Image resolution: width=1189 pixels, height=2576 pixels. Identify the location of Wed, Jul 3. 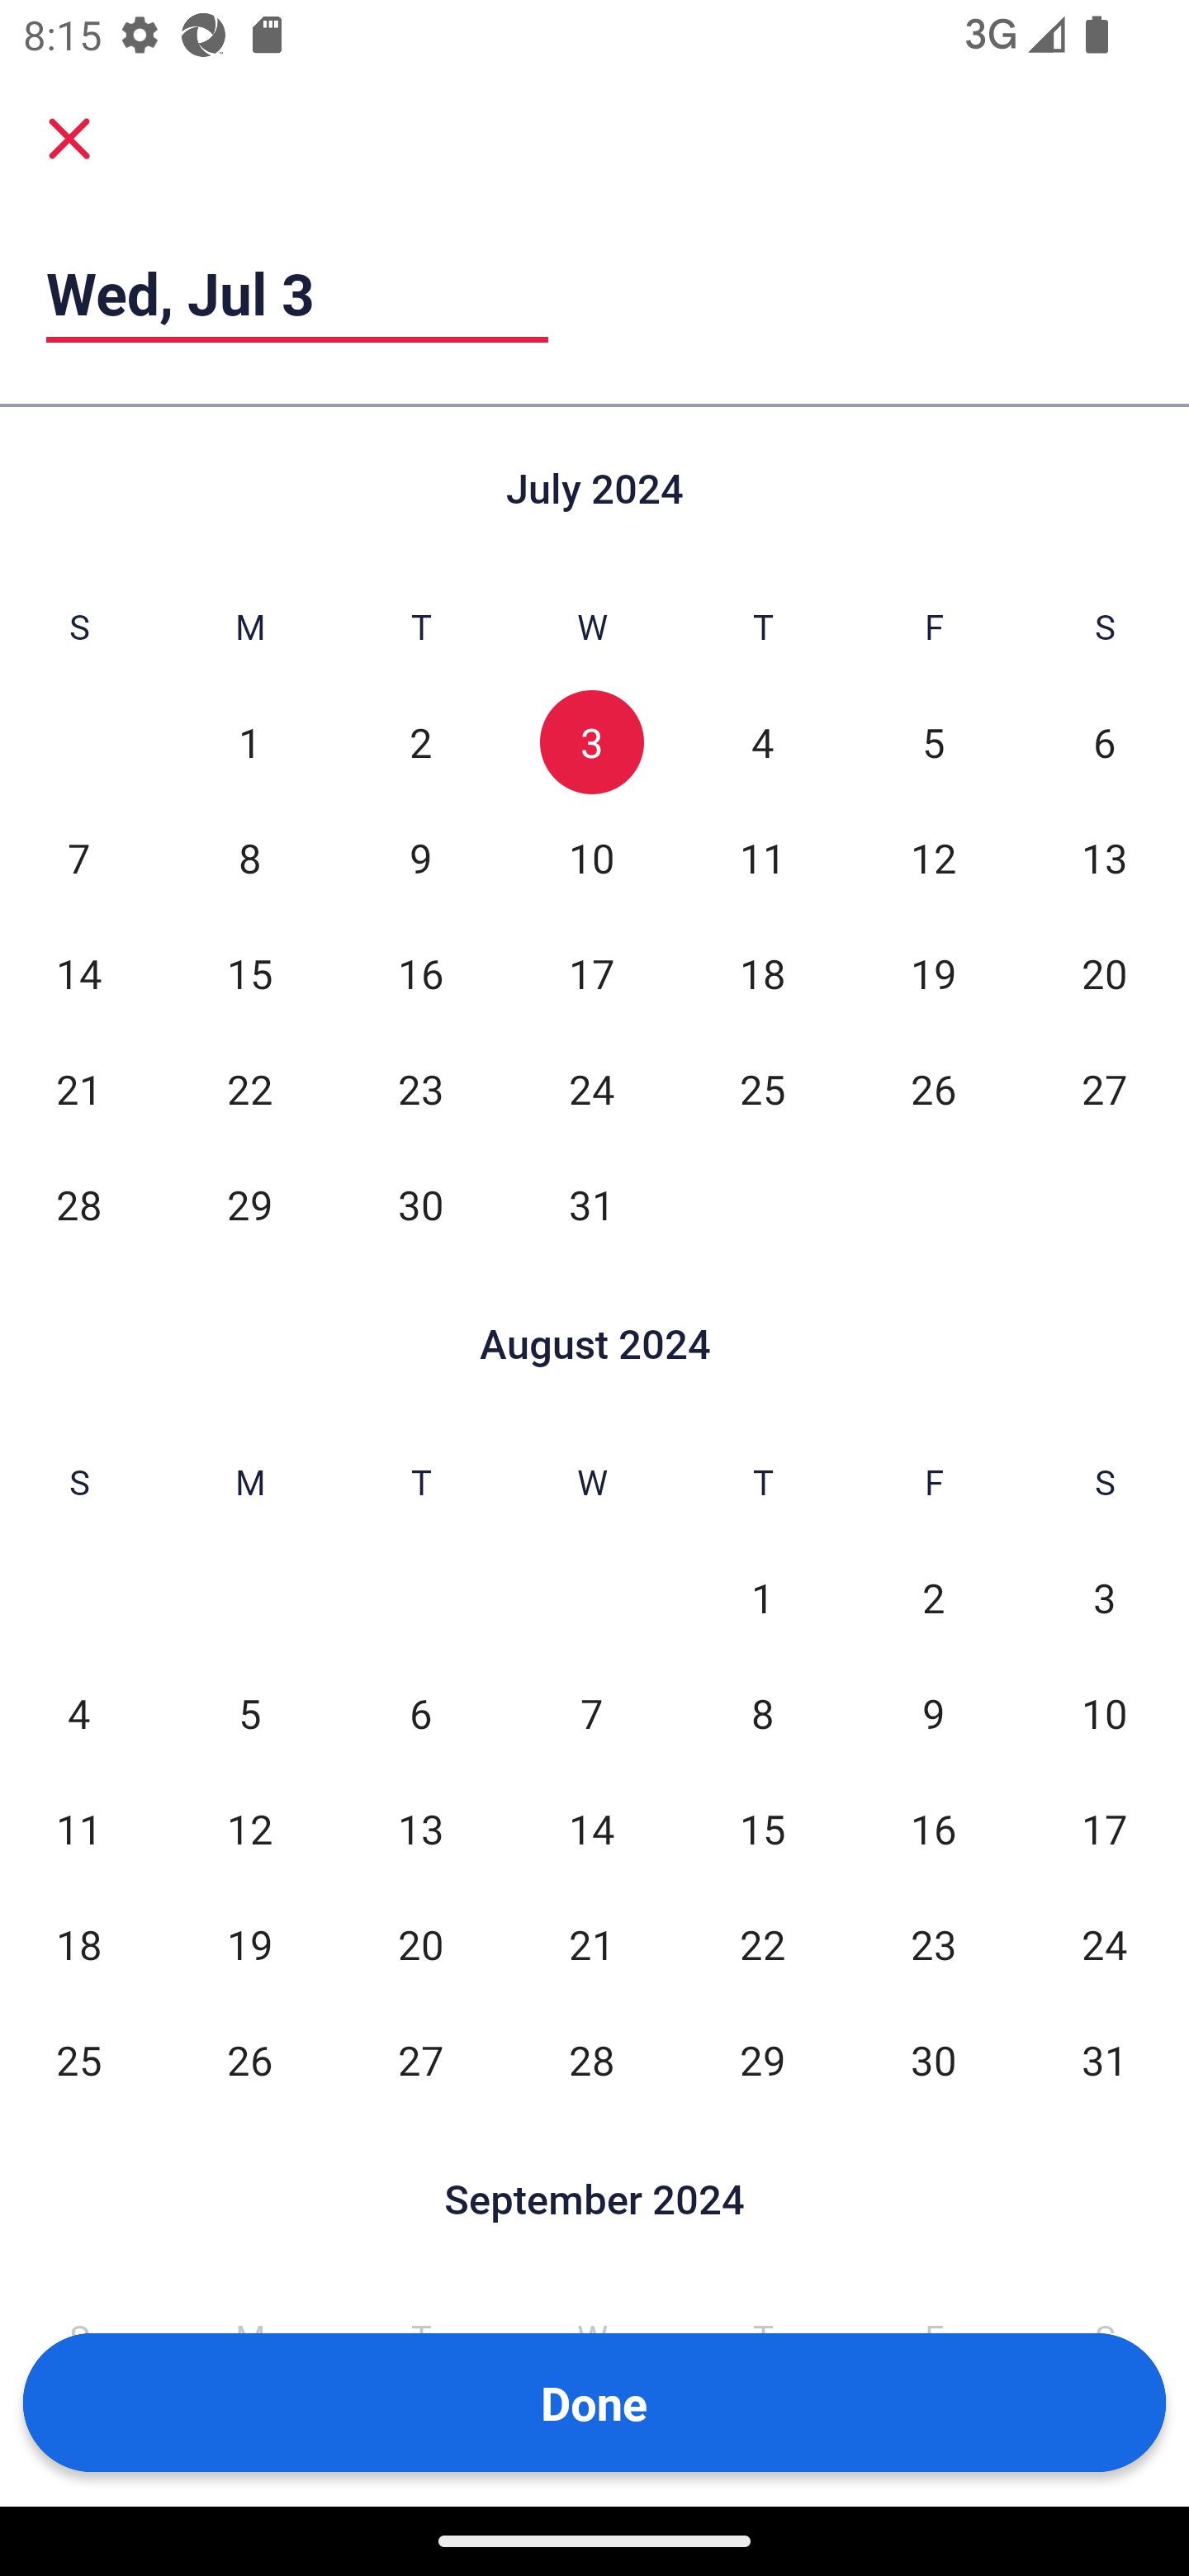
(297, 293).